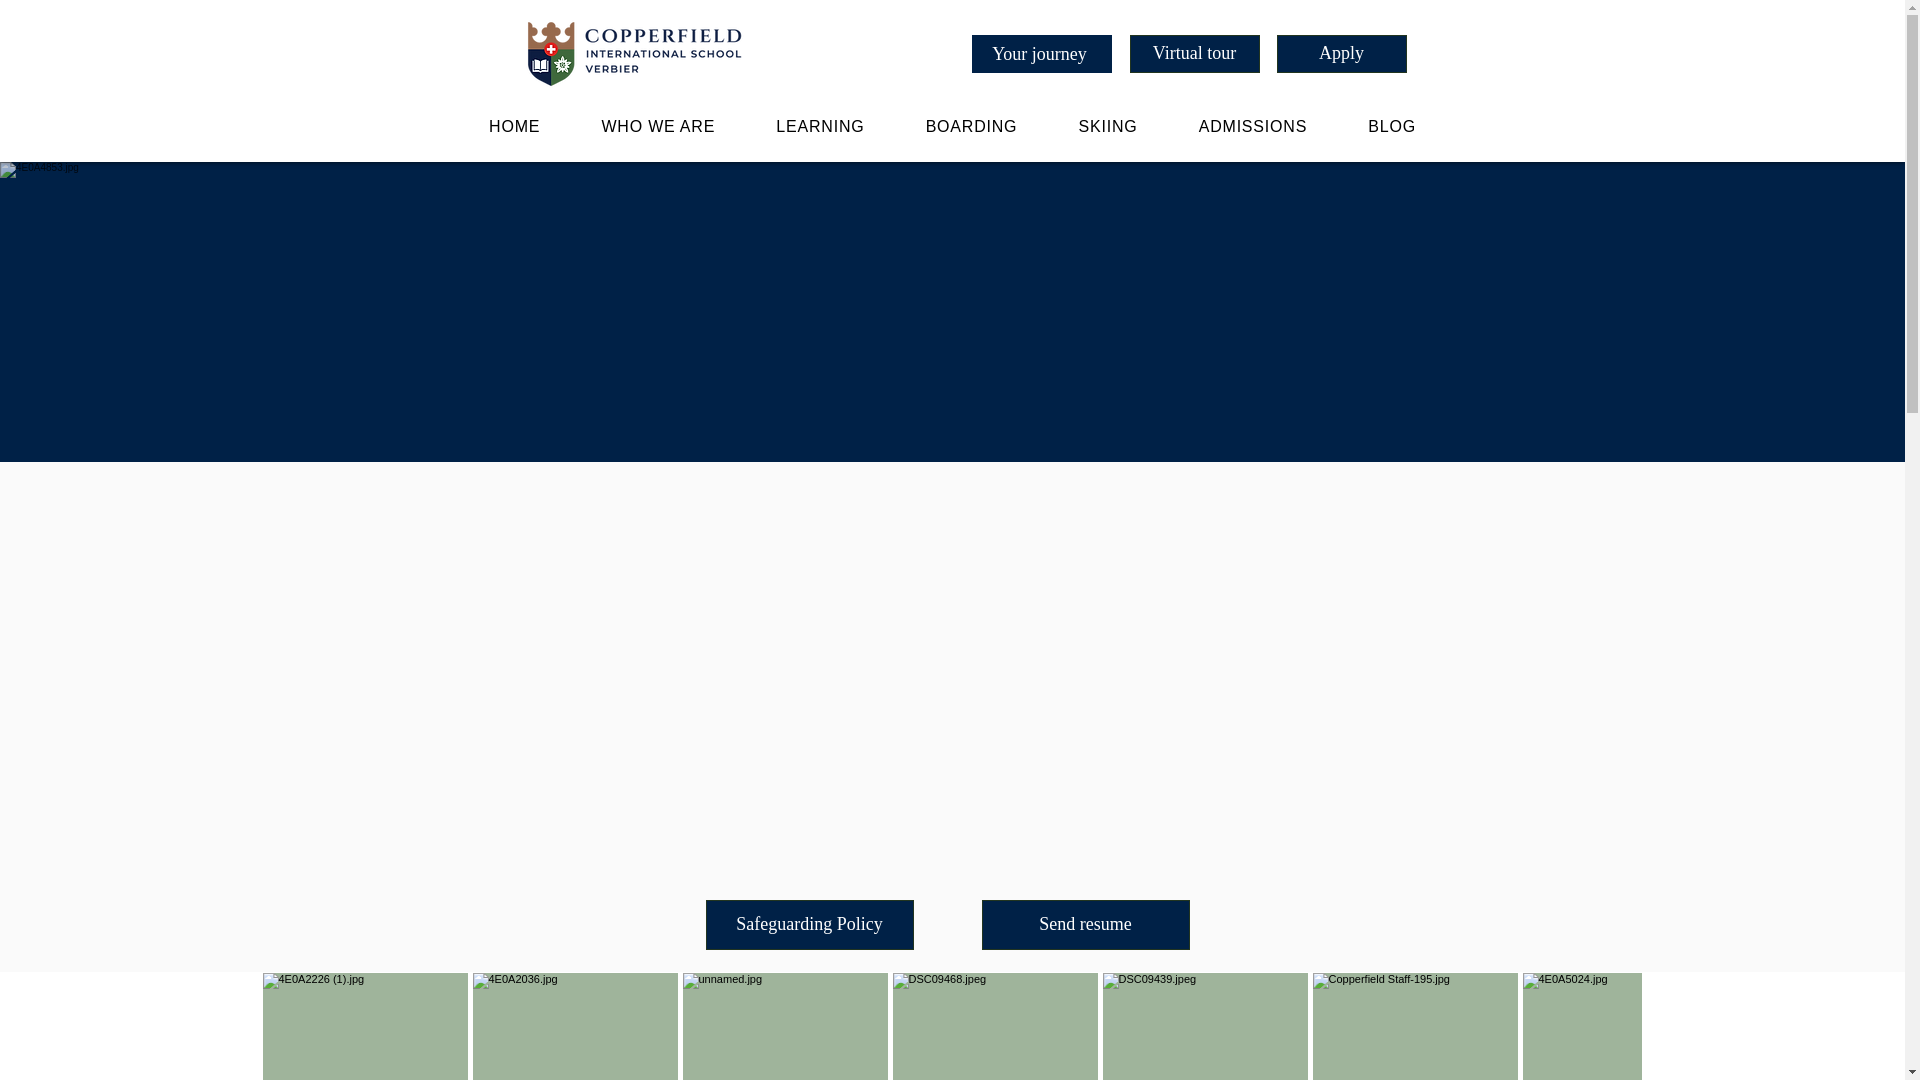 This screenshot has width=1920, height=1080. I want to click on BOARDING, so click(971, 126).